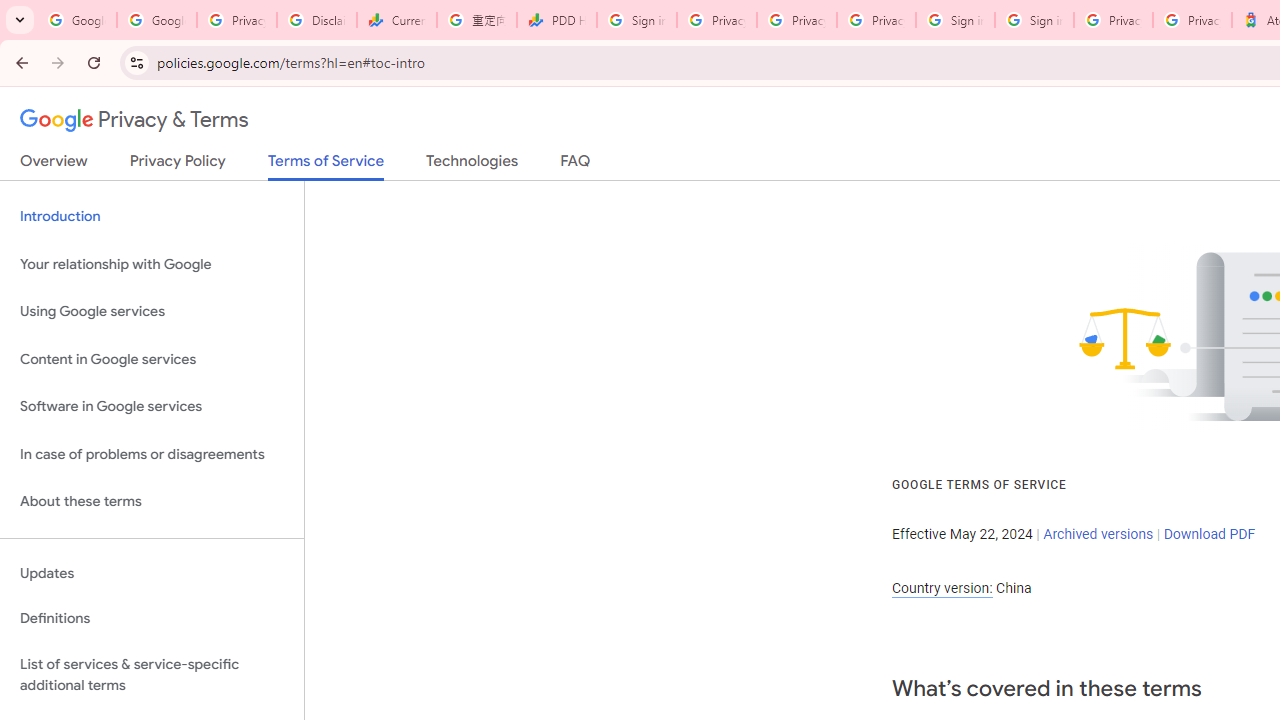 This screenshot has height=720, width=1280. What do you see at coordinates (152, 358) in the screenshot?
I see `Content in Google services` at bounding box center [152, 358].